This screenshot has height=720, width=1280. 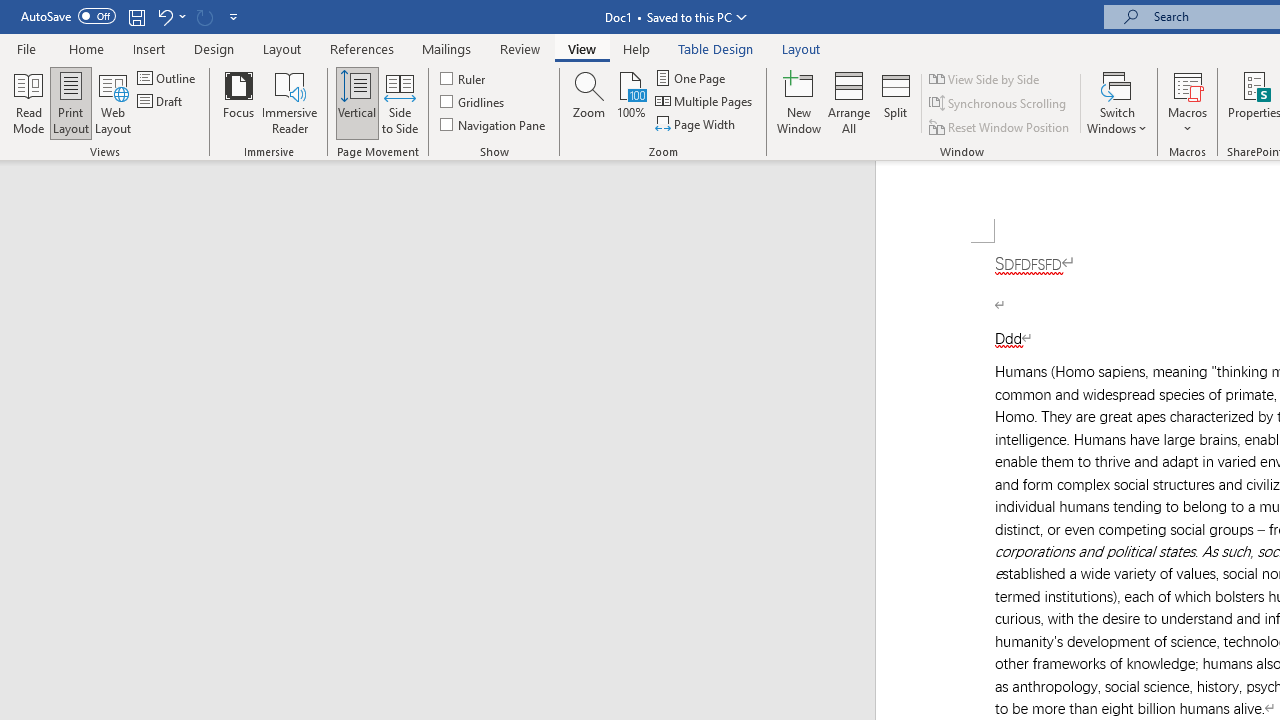 What do you see at coordinates (238, 102) in the screenshot?
I see `Focus` at bounding box center [238, 102].